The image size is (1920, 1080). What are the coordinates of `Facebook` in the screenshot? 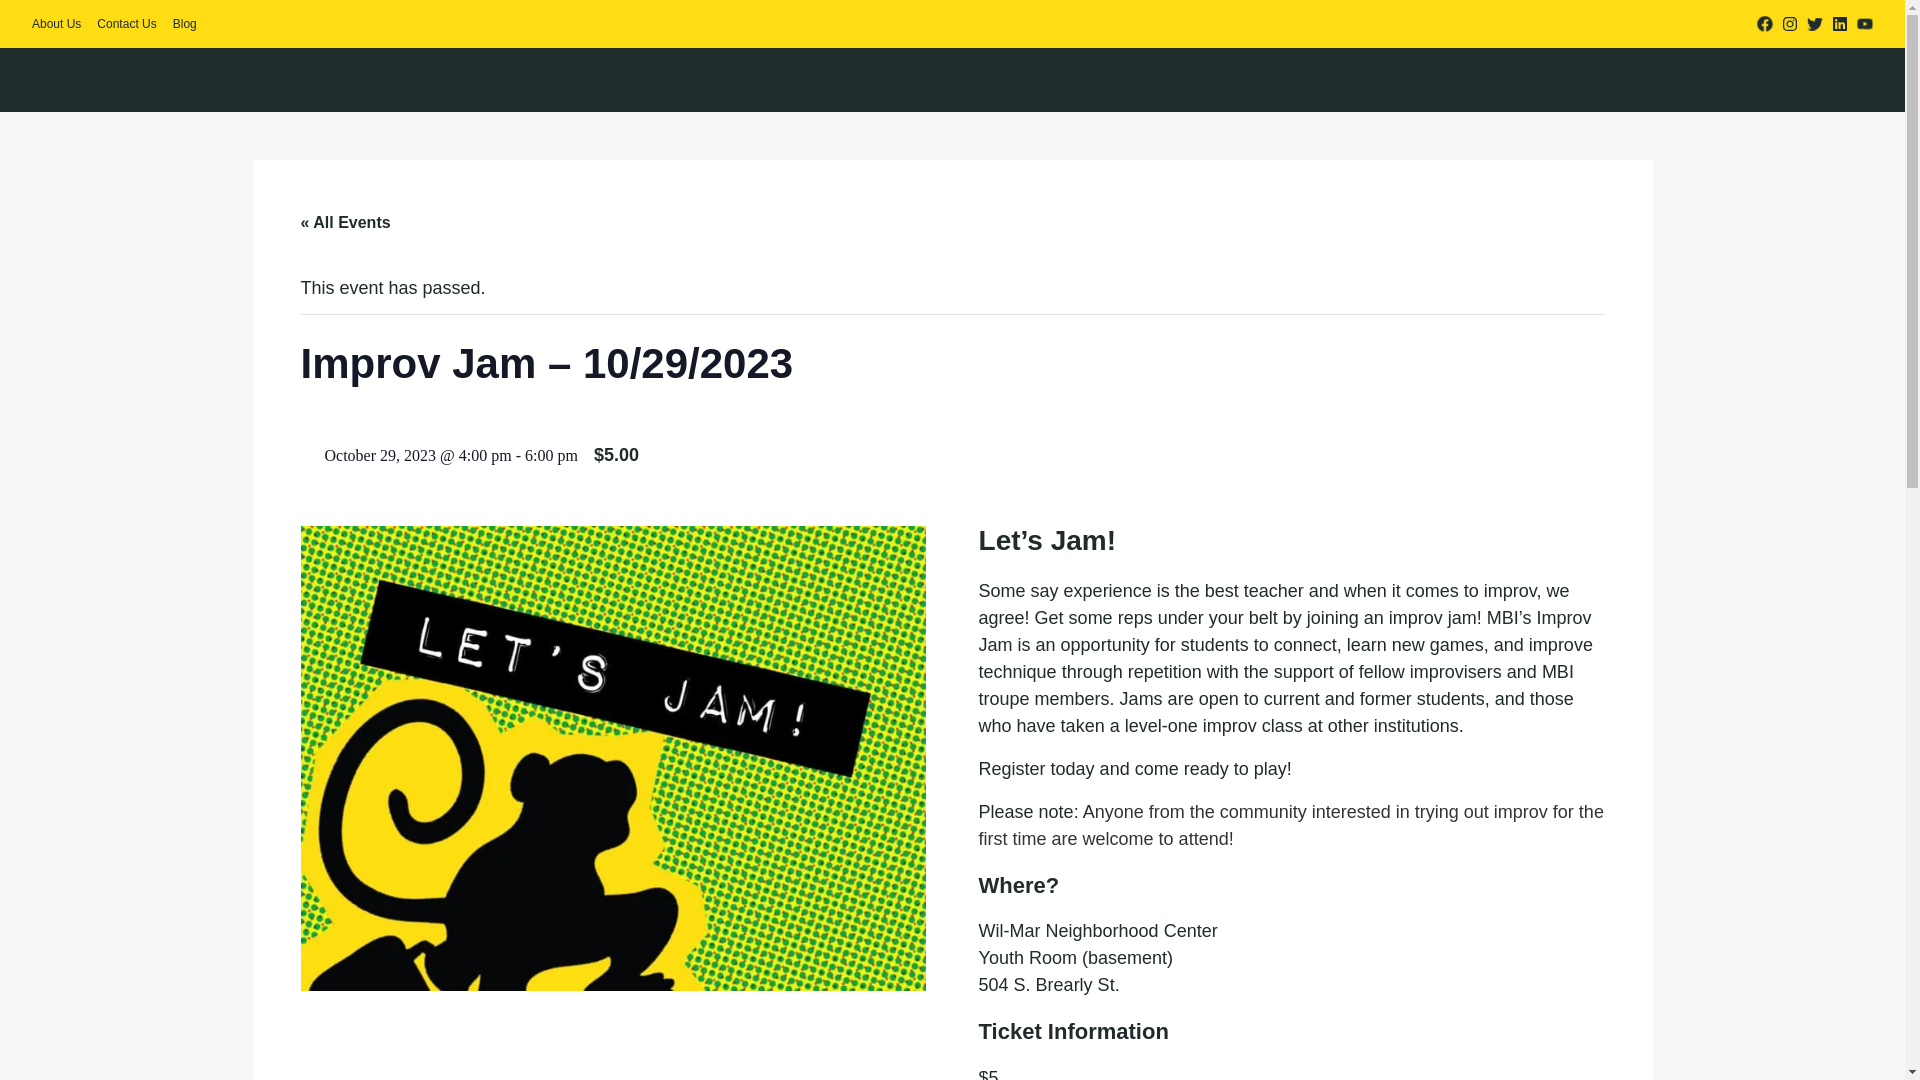 It's located at (1764, 24).